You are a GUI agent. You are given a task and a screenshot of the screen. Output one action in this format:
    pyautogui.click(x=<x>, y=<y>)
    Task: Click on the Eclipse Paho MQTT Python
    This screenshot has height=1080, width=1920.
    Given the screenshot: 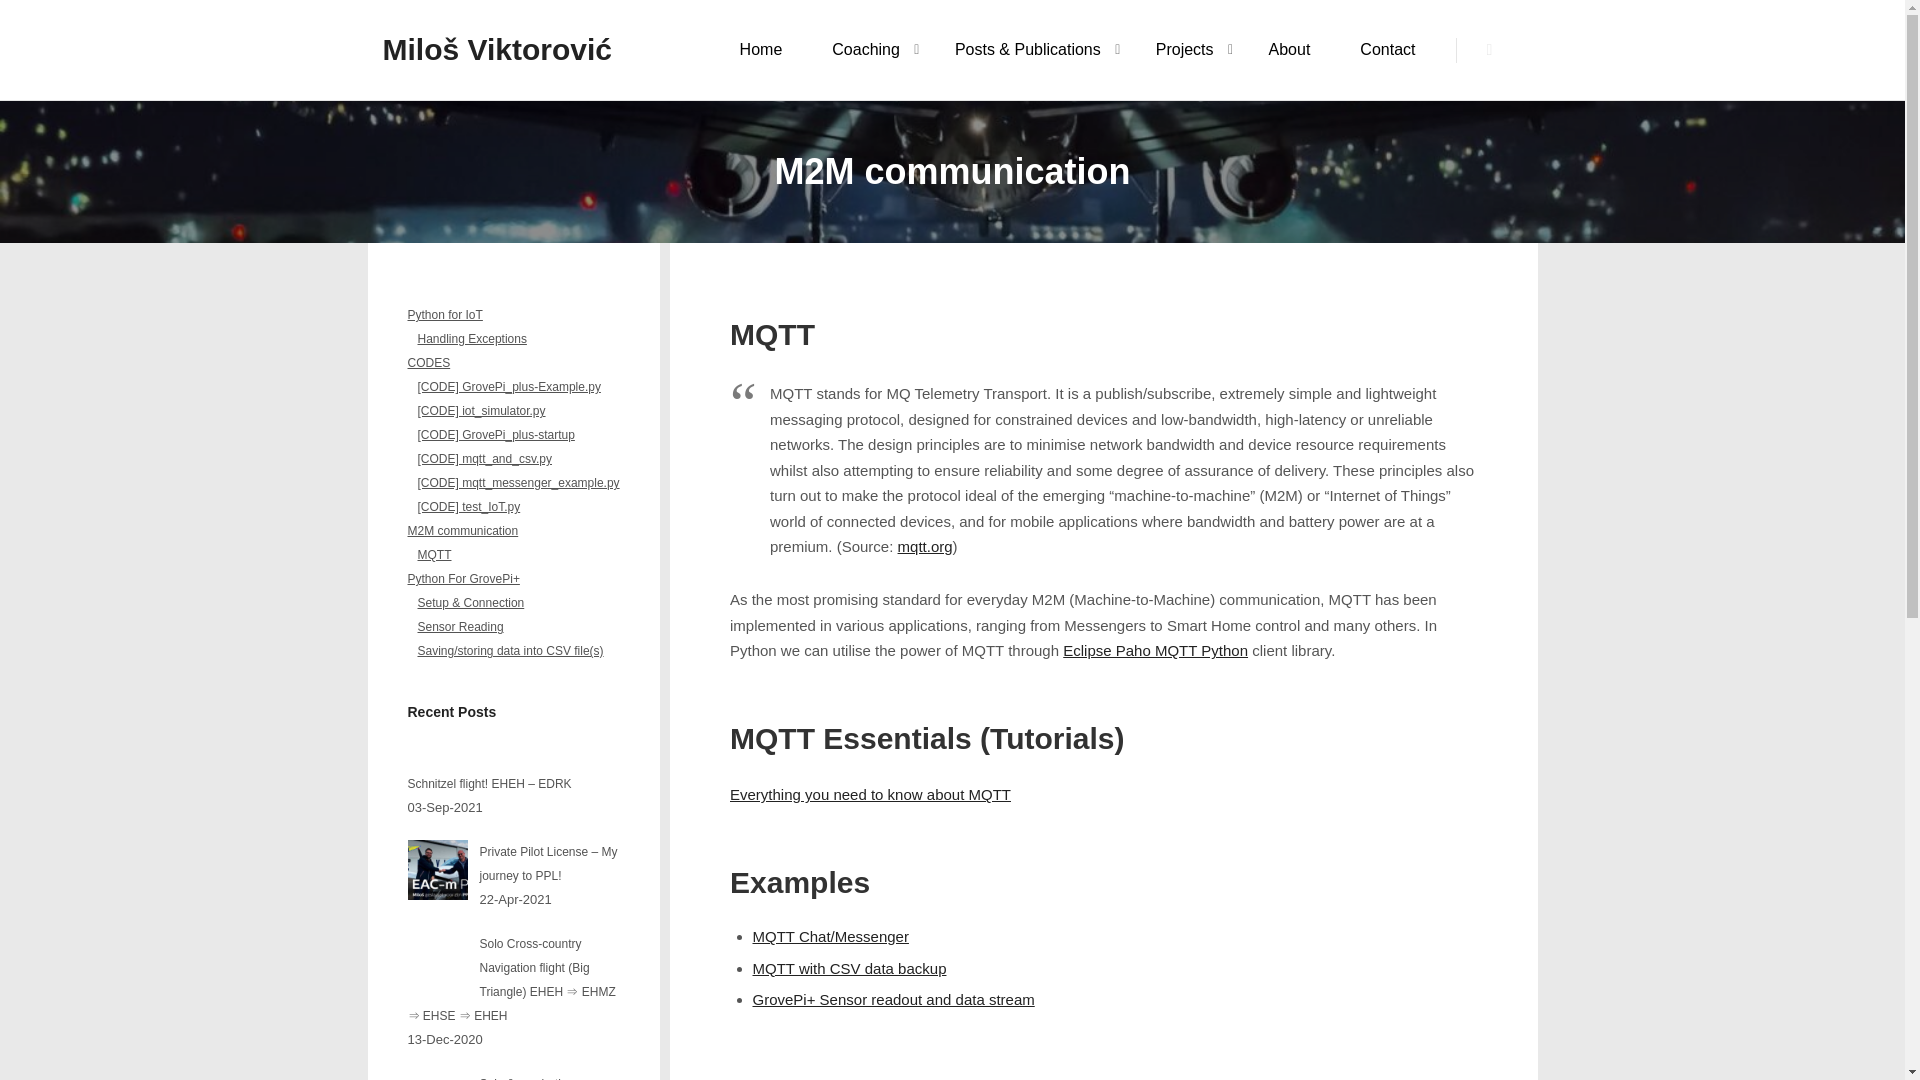 What is the action you would take?
    pyautogui.click(x=1156, y=650)
    